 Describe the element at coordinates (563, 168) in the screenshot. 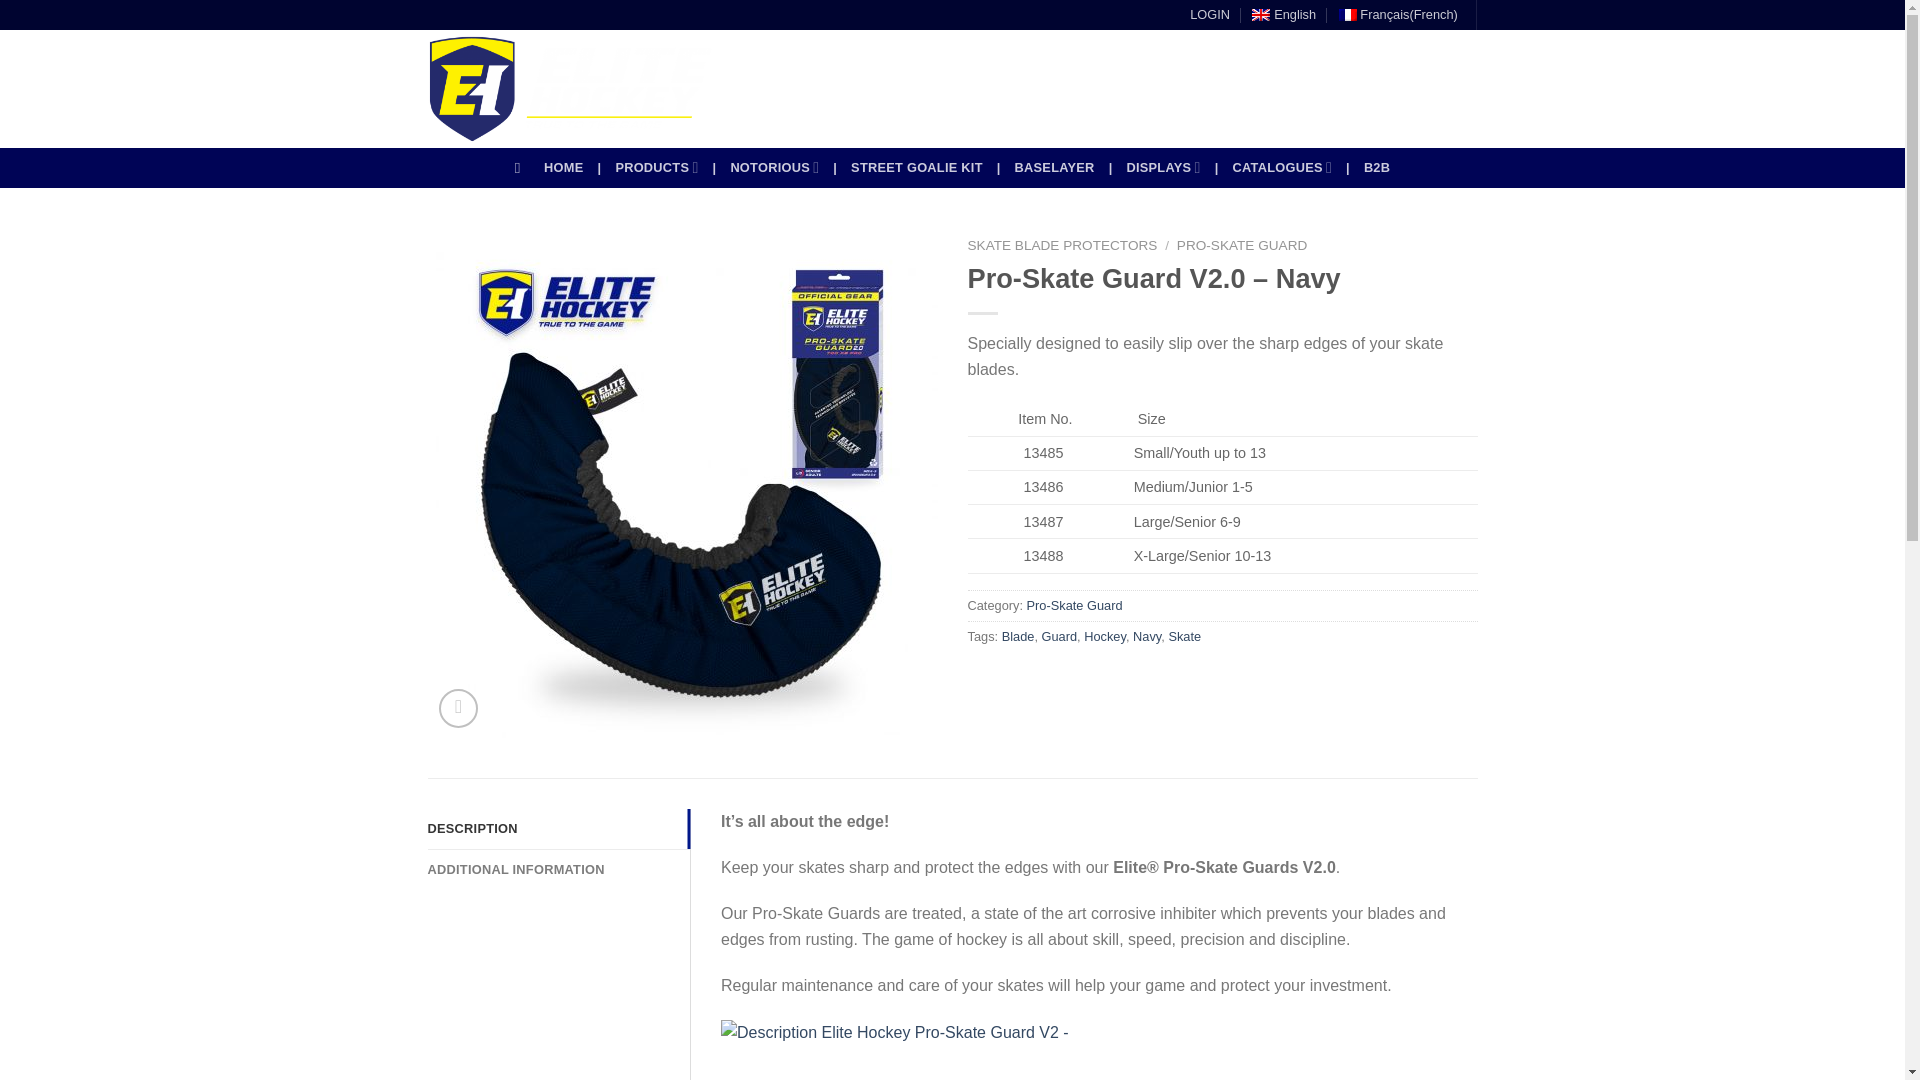

I see `HOME` at that location.